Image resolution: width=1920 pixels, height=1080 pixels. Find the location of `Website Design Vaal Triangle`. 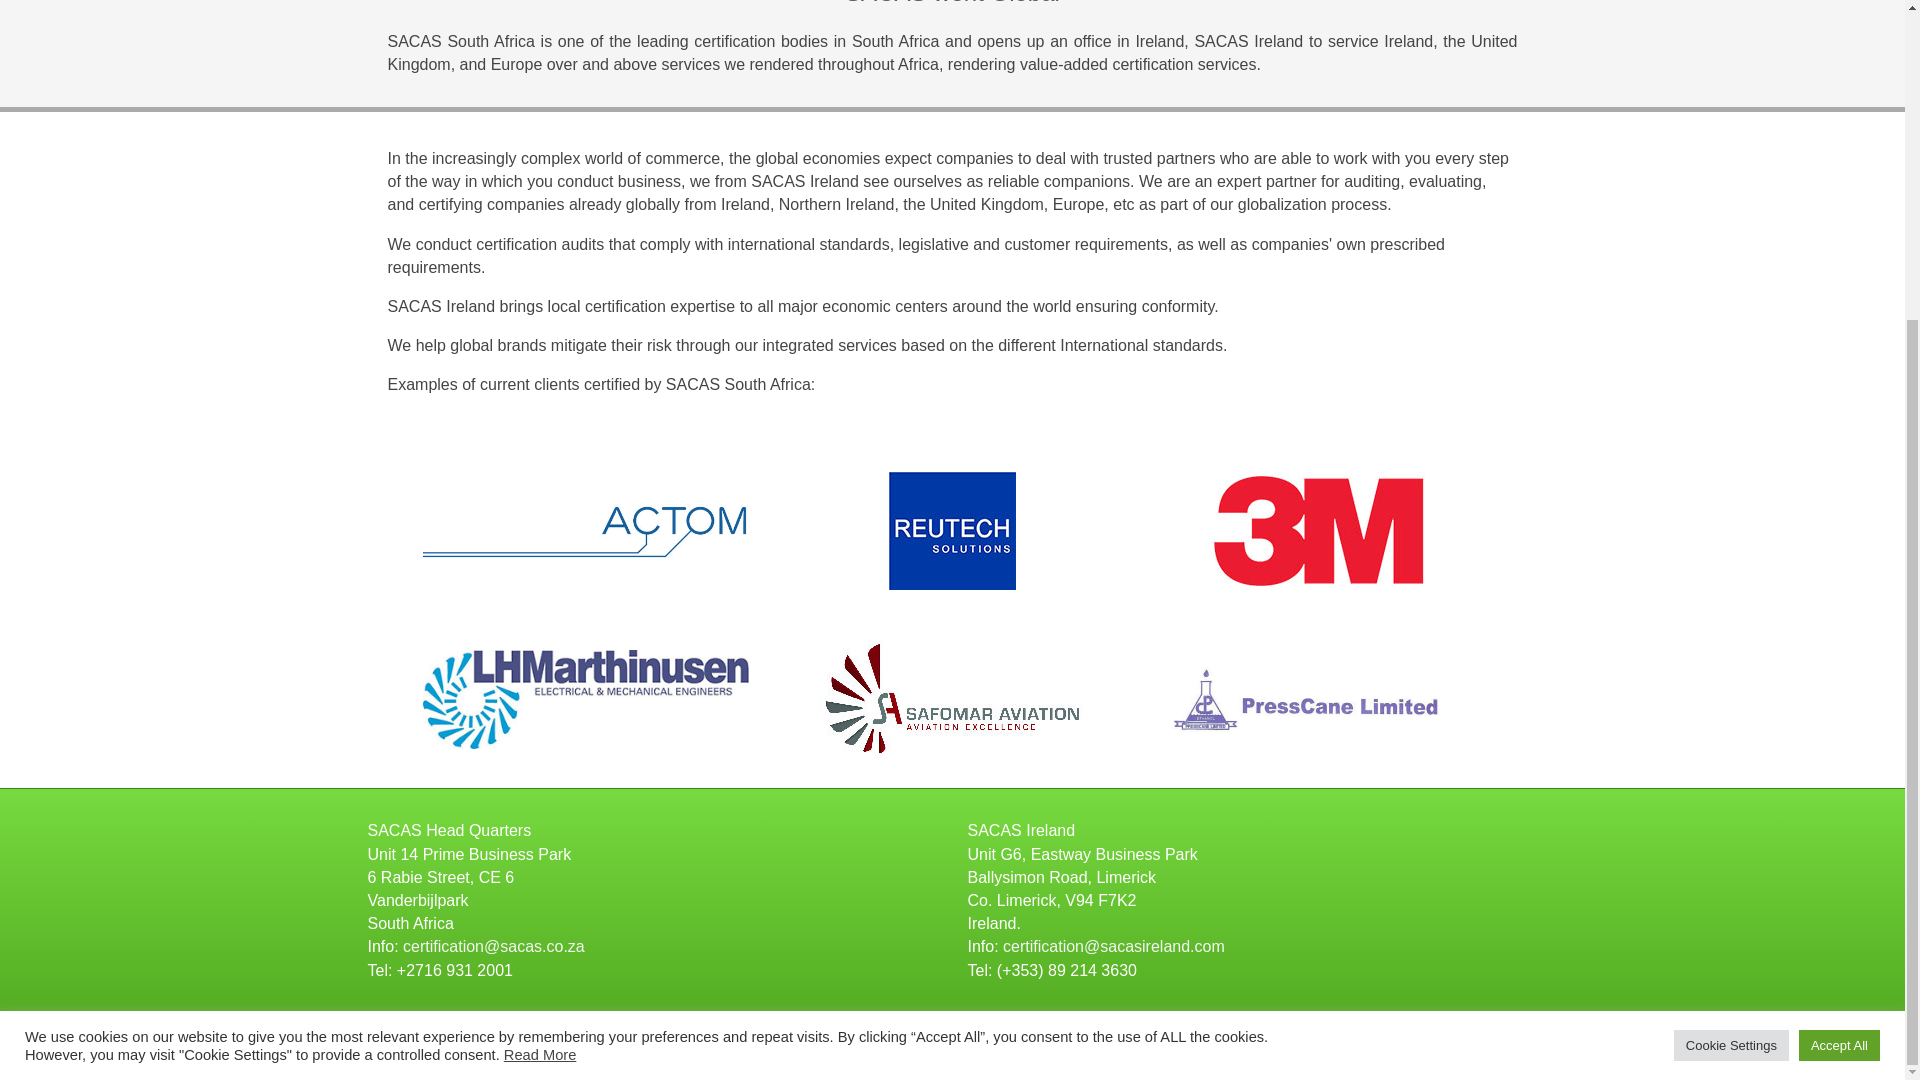

Website Design Vaal Triangle is located at coordinates (1437, 1051).